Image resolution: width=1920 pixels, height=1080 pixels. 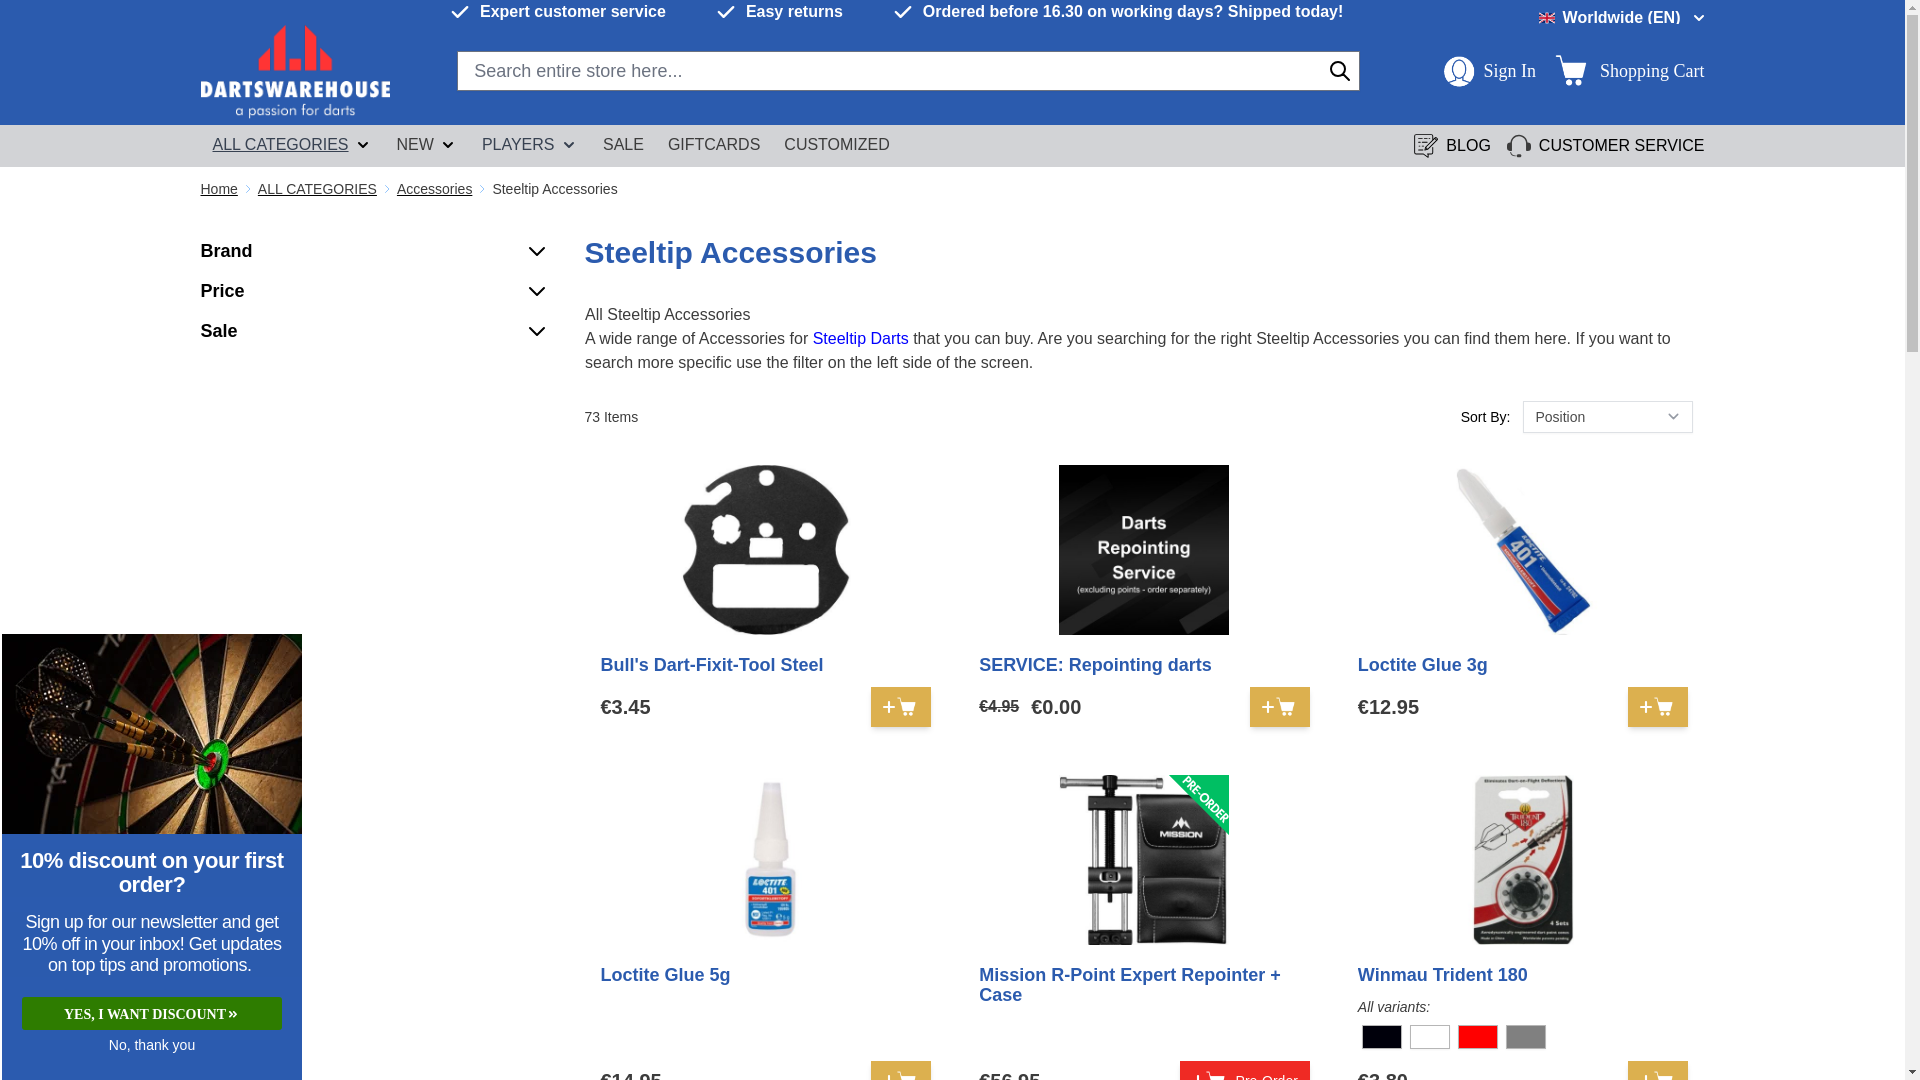 What do you see at coordinates (1478, 1038) in the screenshot?
I see `2642` at bounding box center [1478, 1038].